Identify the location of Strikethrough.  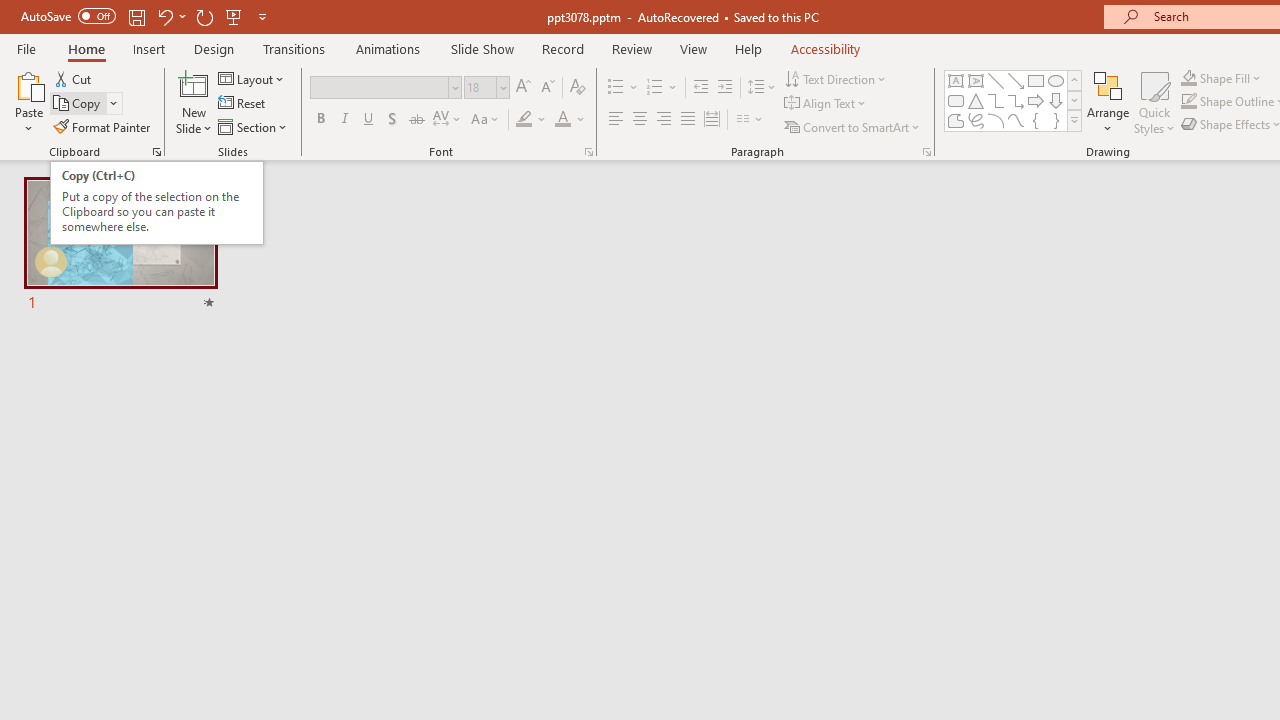
(416, 120).